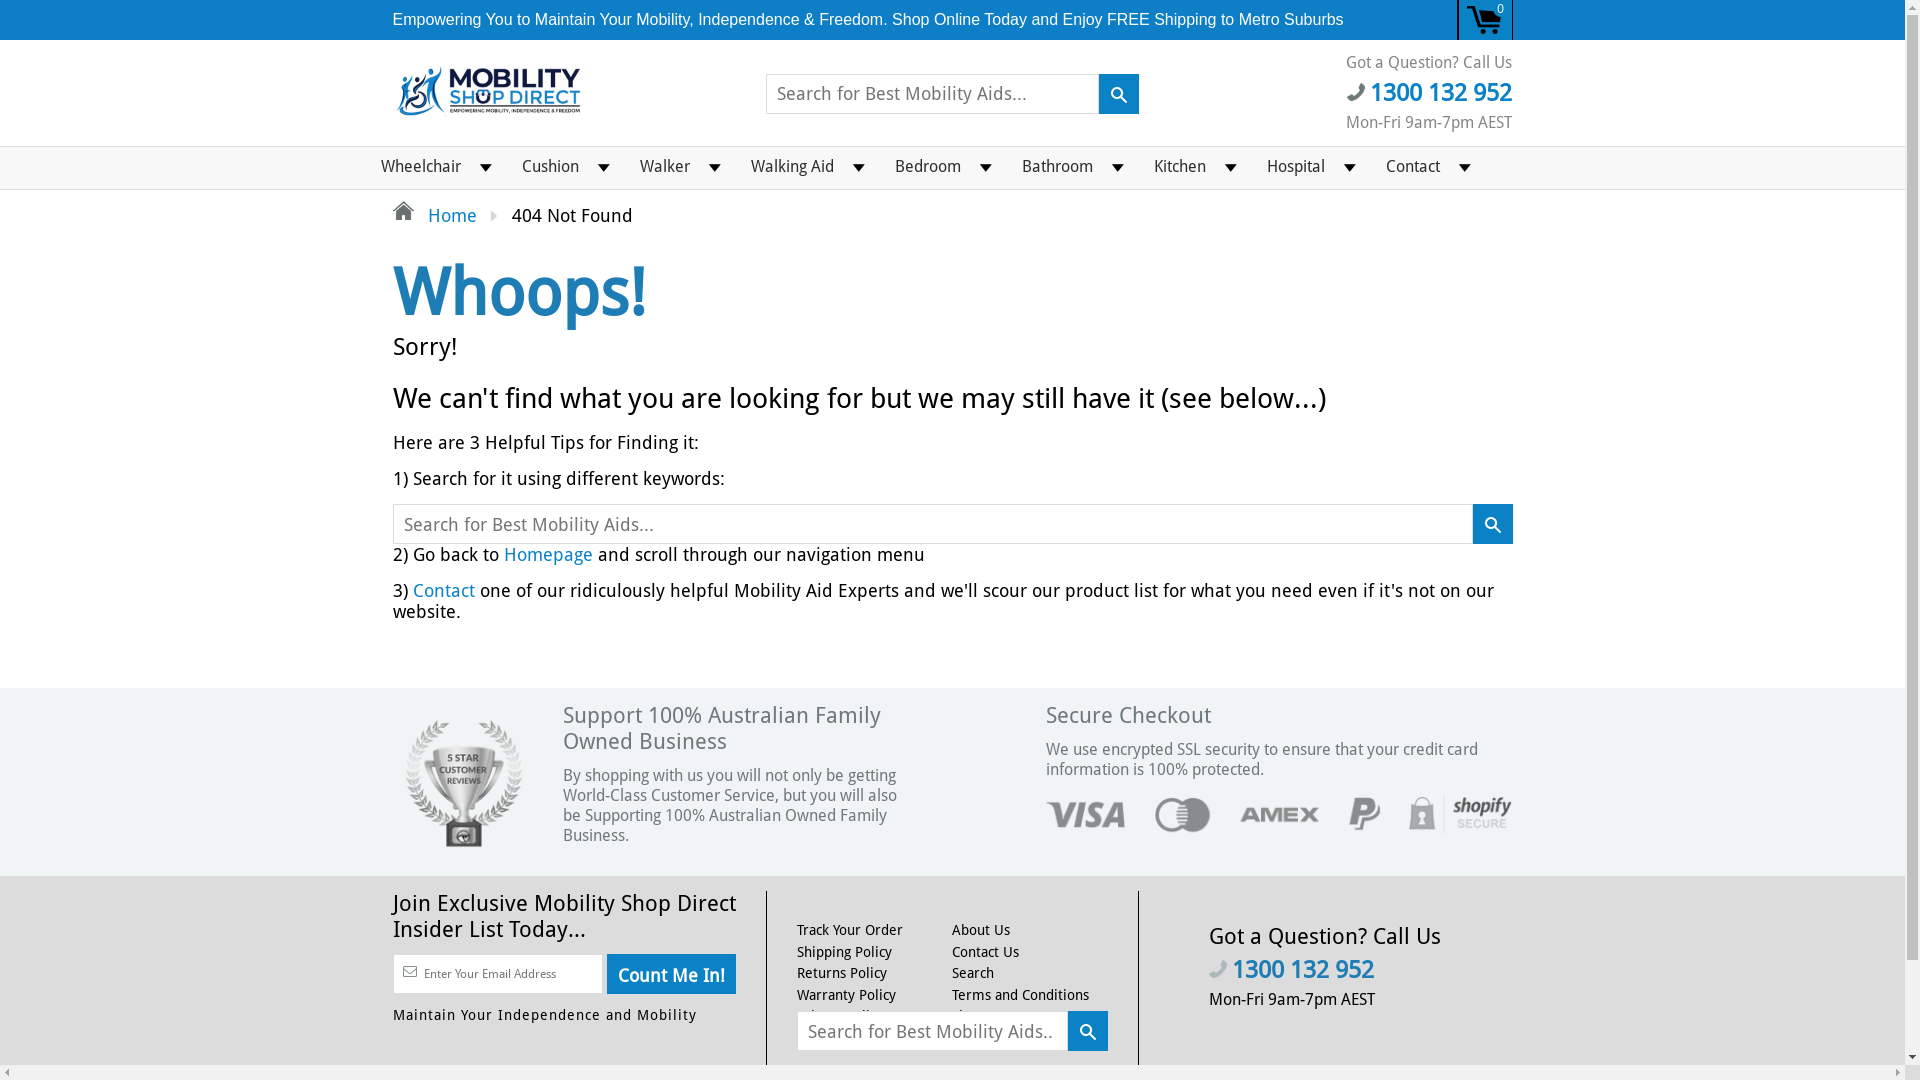 The height and width of the screenshot is (1080, 1920). What do you see at coordinates (928, 162) in the screenshot?
I see `Bedroom` at bounding box center [928, 162].